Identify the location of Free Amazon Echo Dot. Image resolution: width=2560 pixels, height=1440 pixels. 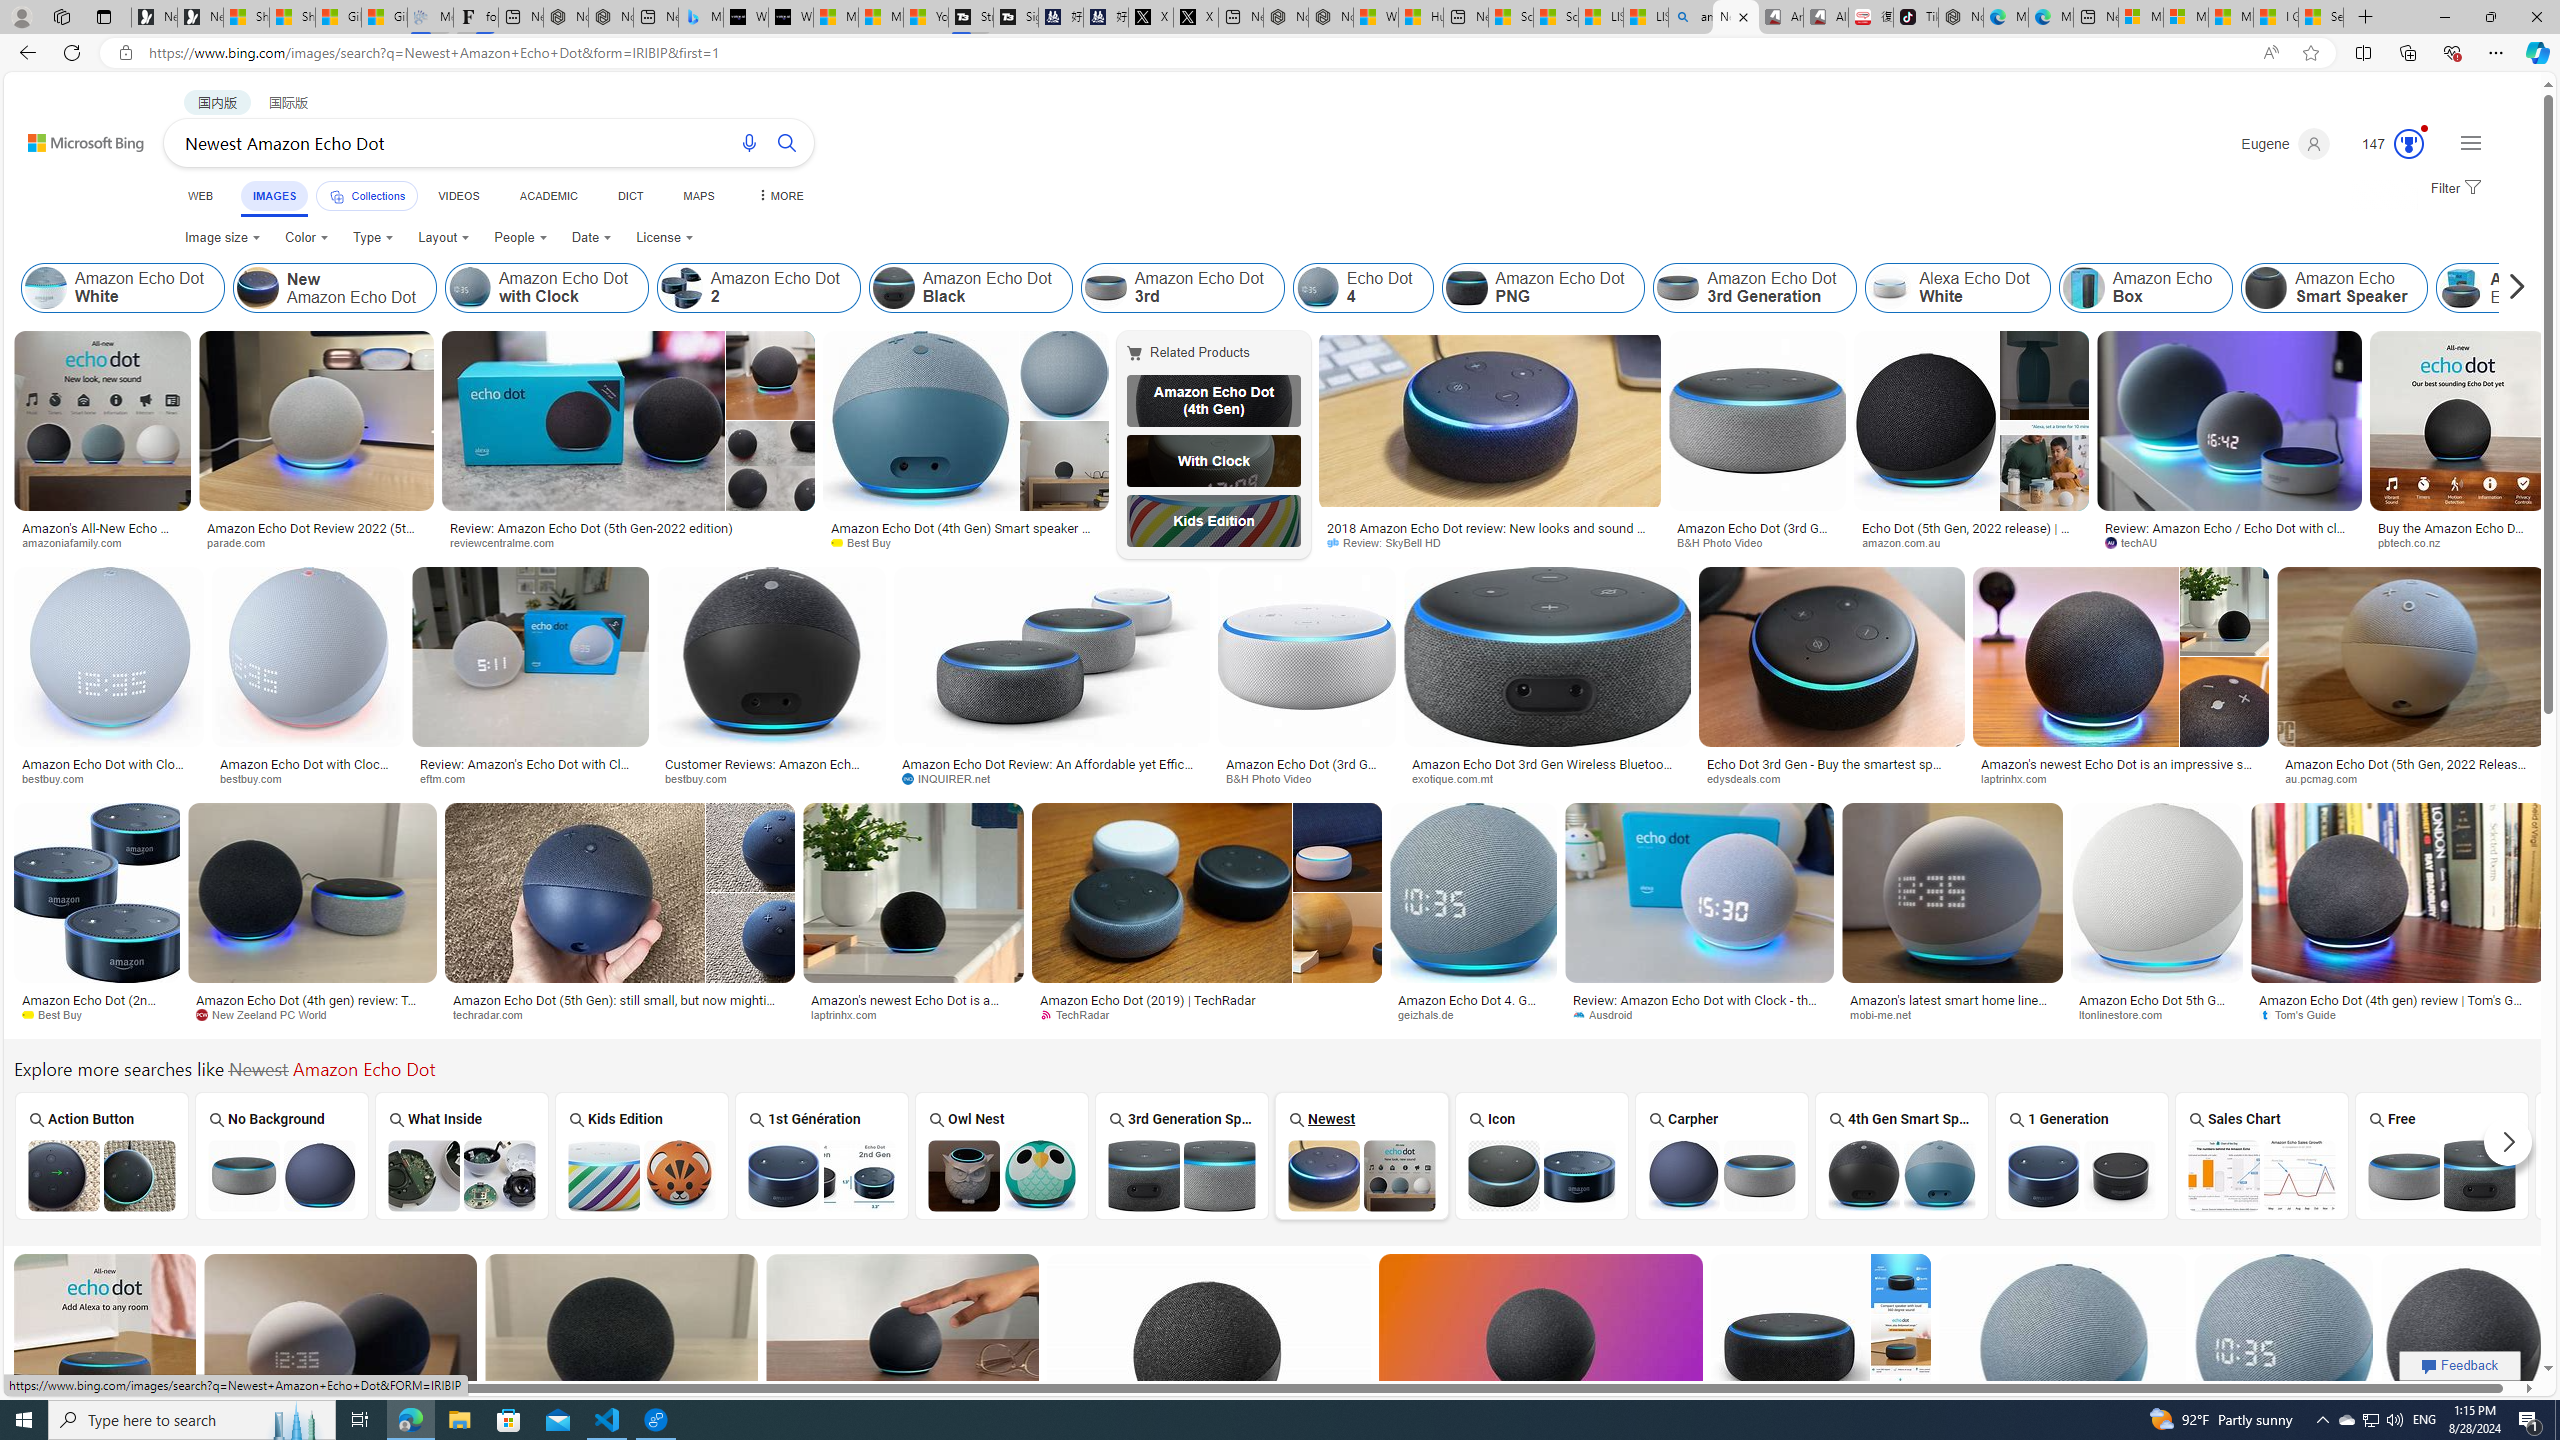
(2440, 1174).